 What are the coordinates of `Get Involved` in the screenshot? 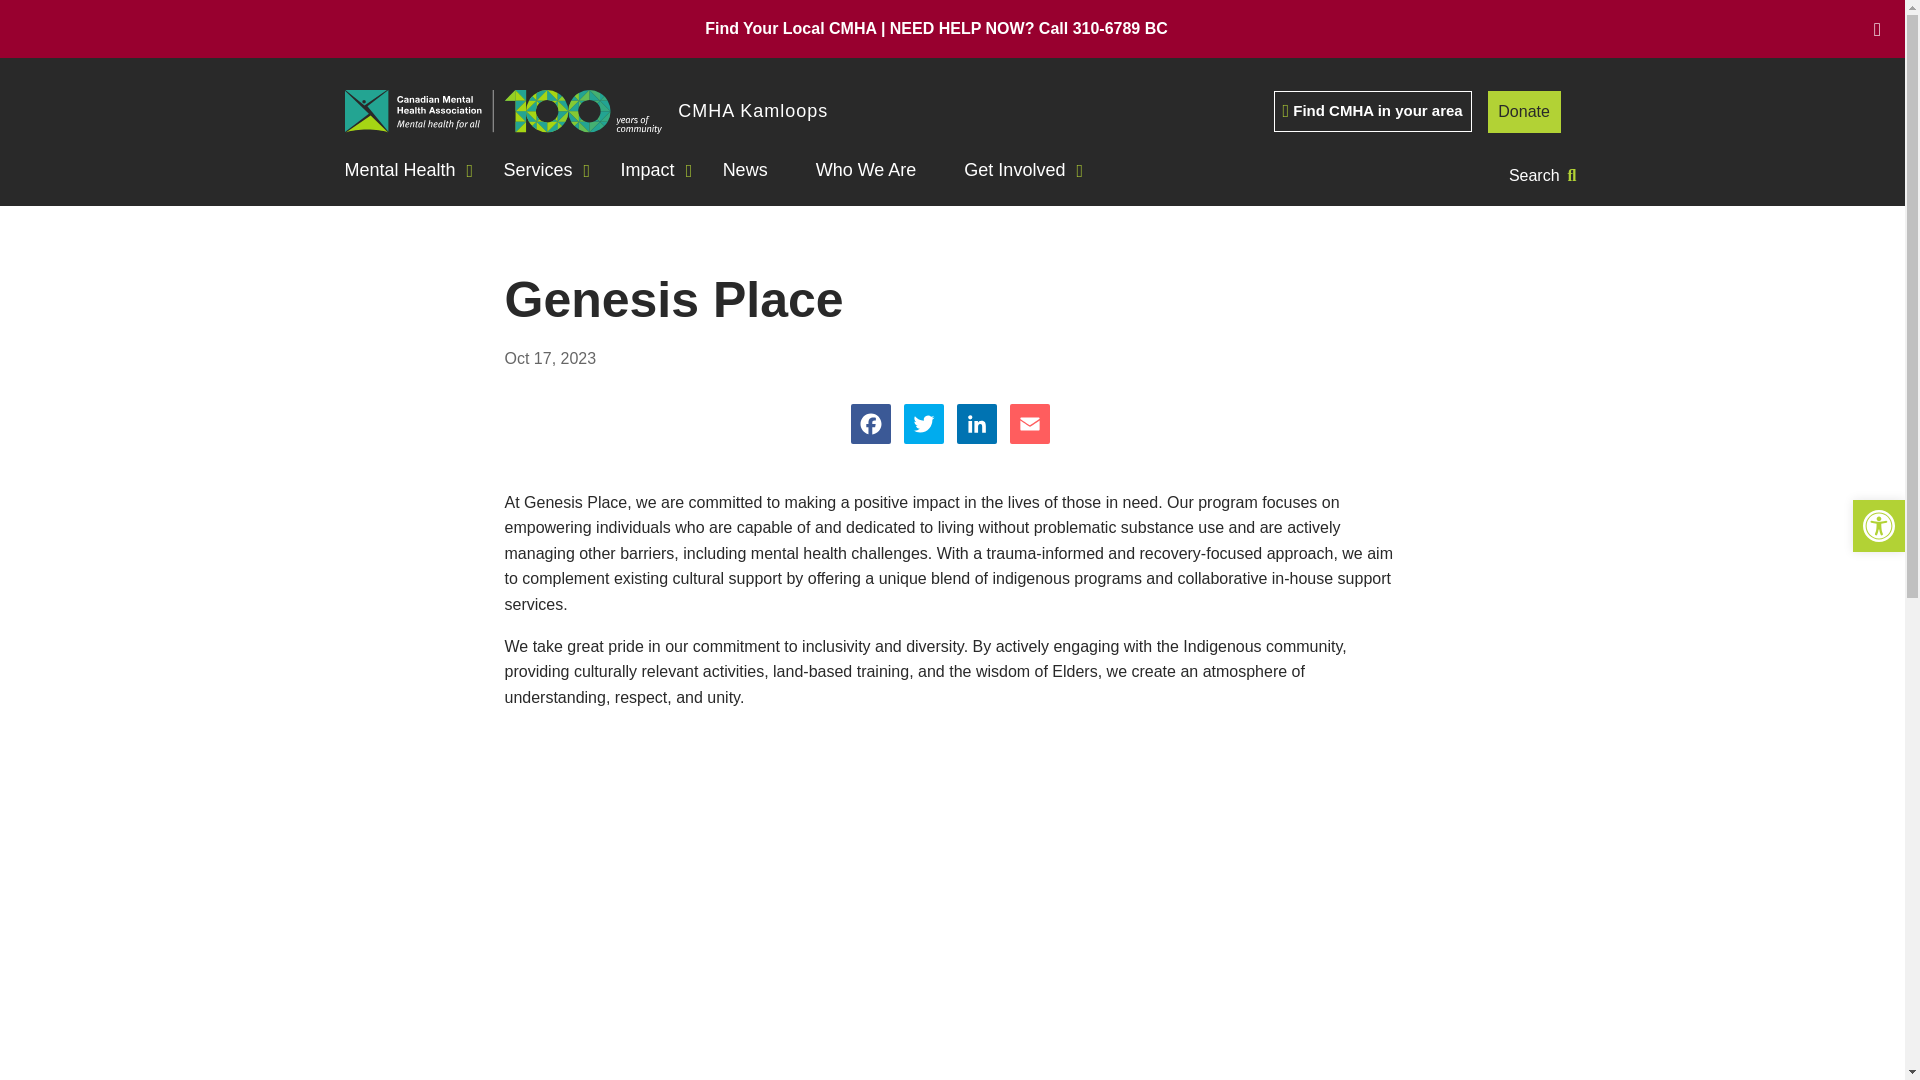 It's located at (1022, 170).